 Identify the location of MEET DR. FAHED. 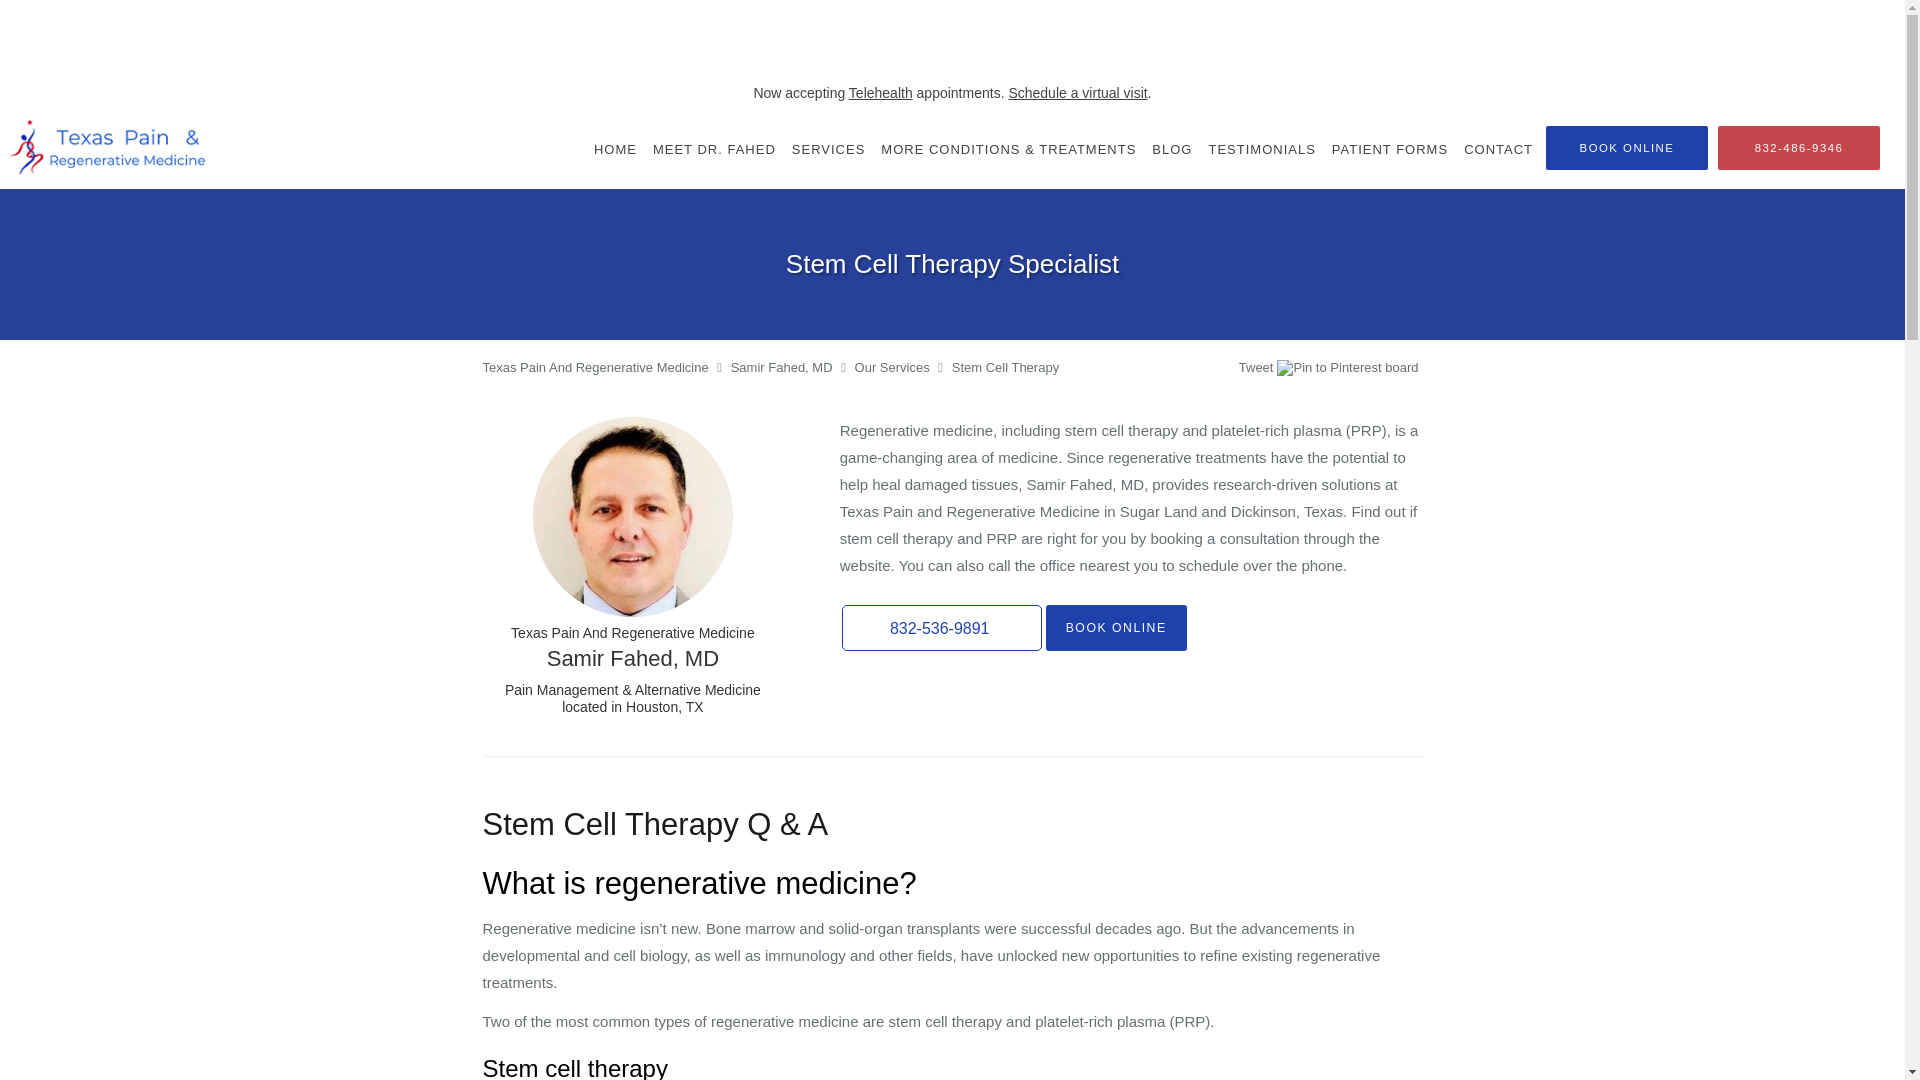
(714, 149).